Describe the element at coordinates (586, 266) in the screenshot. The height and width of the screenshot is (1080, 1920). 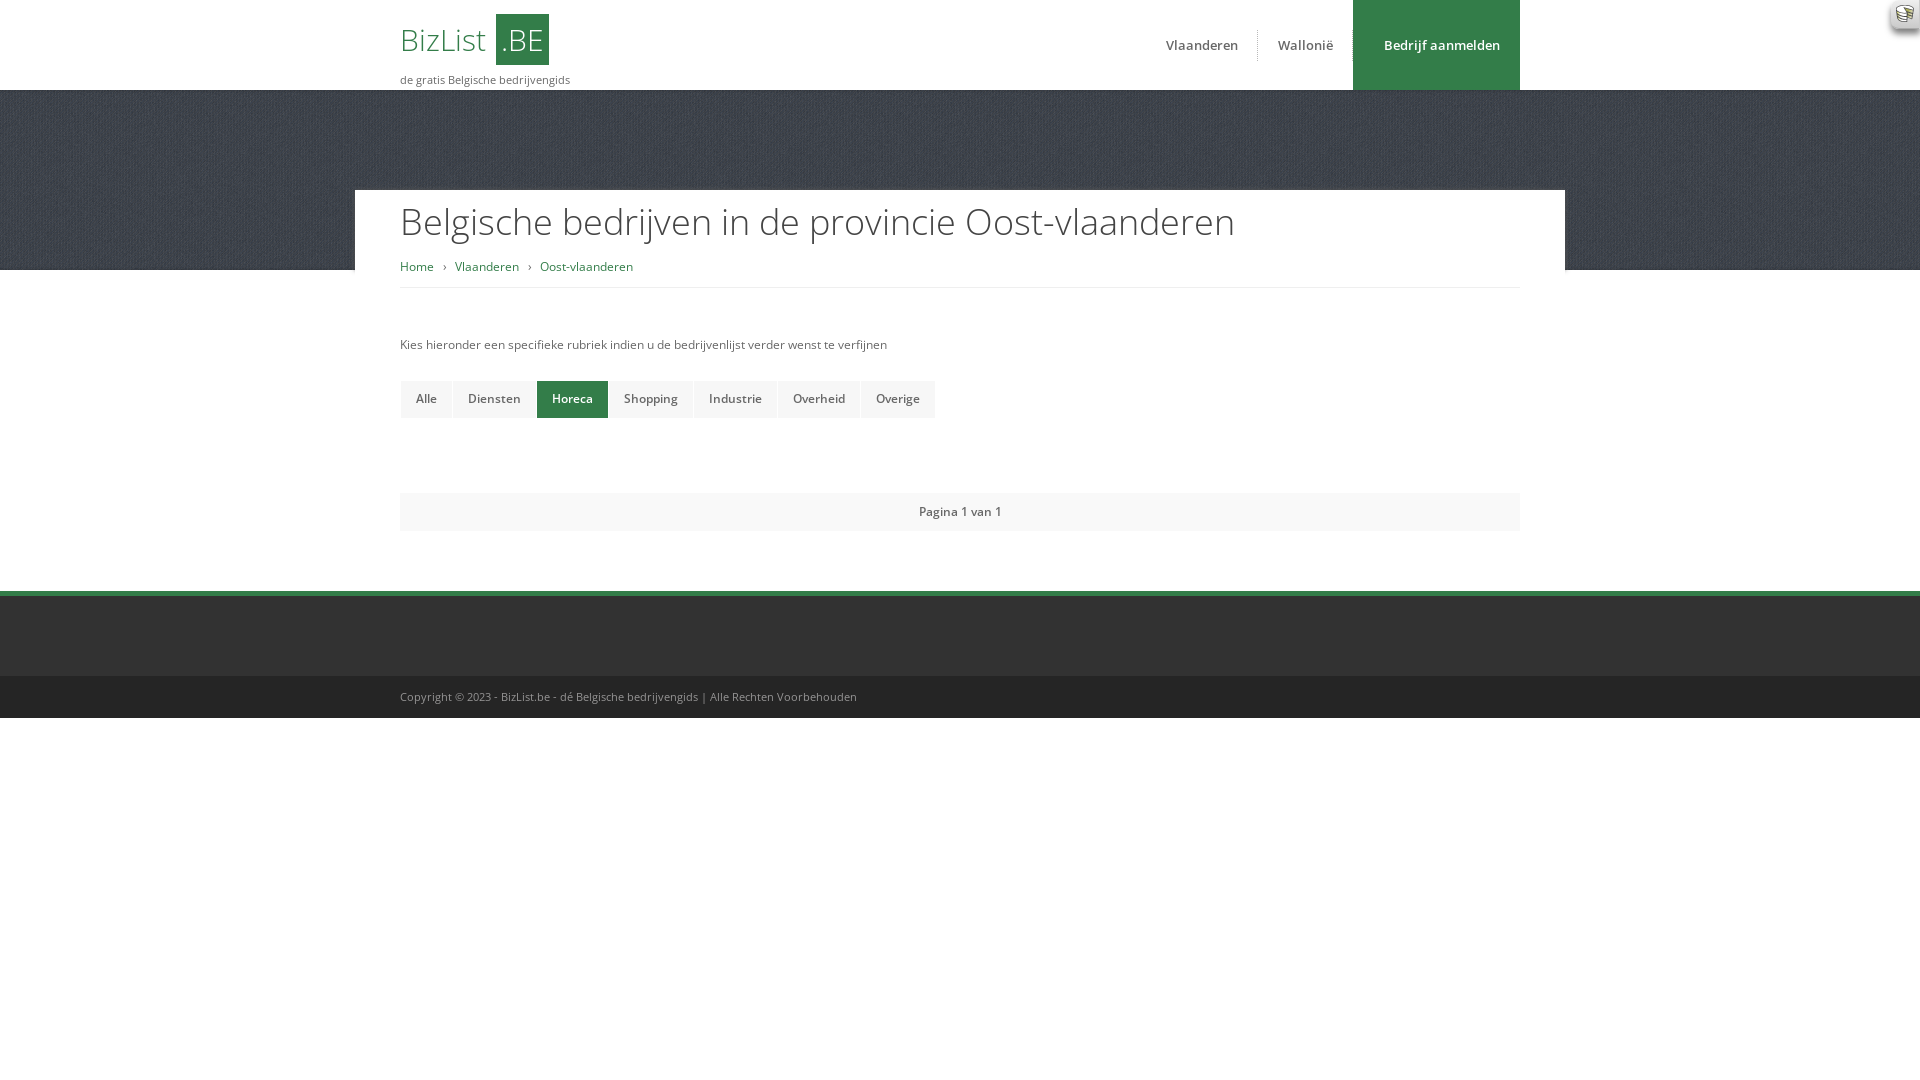
I see `Oost-vlaanderen` at that location.